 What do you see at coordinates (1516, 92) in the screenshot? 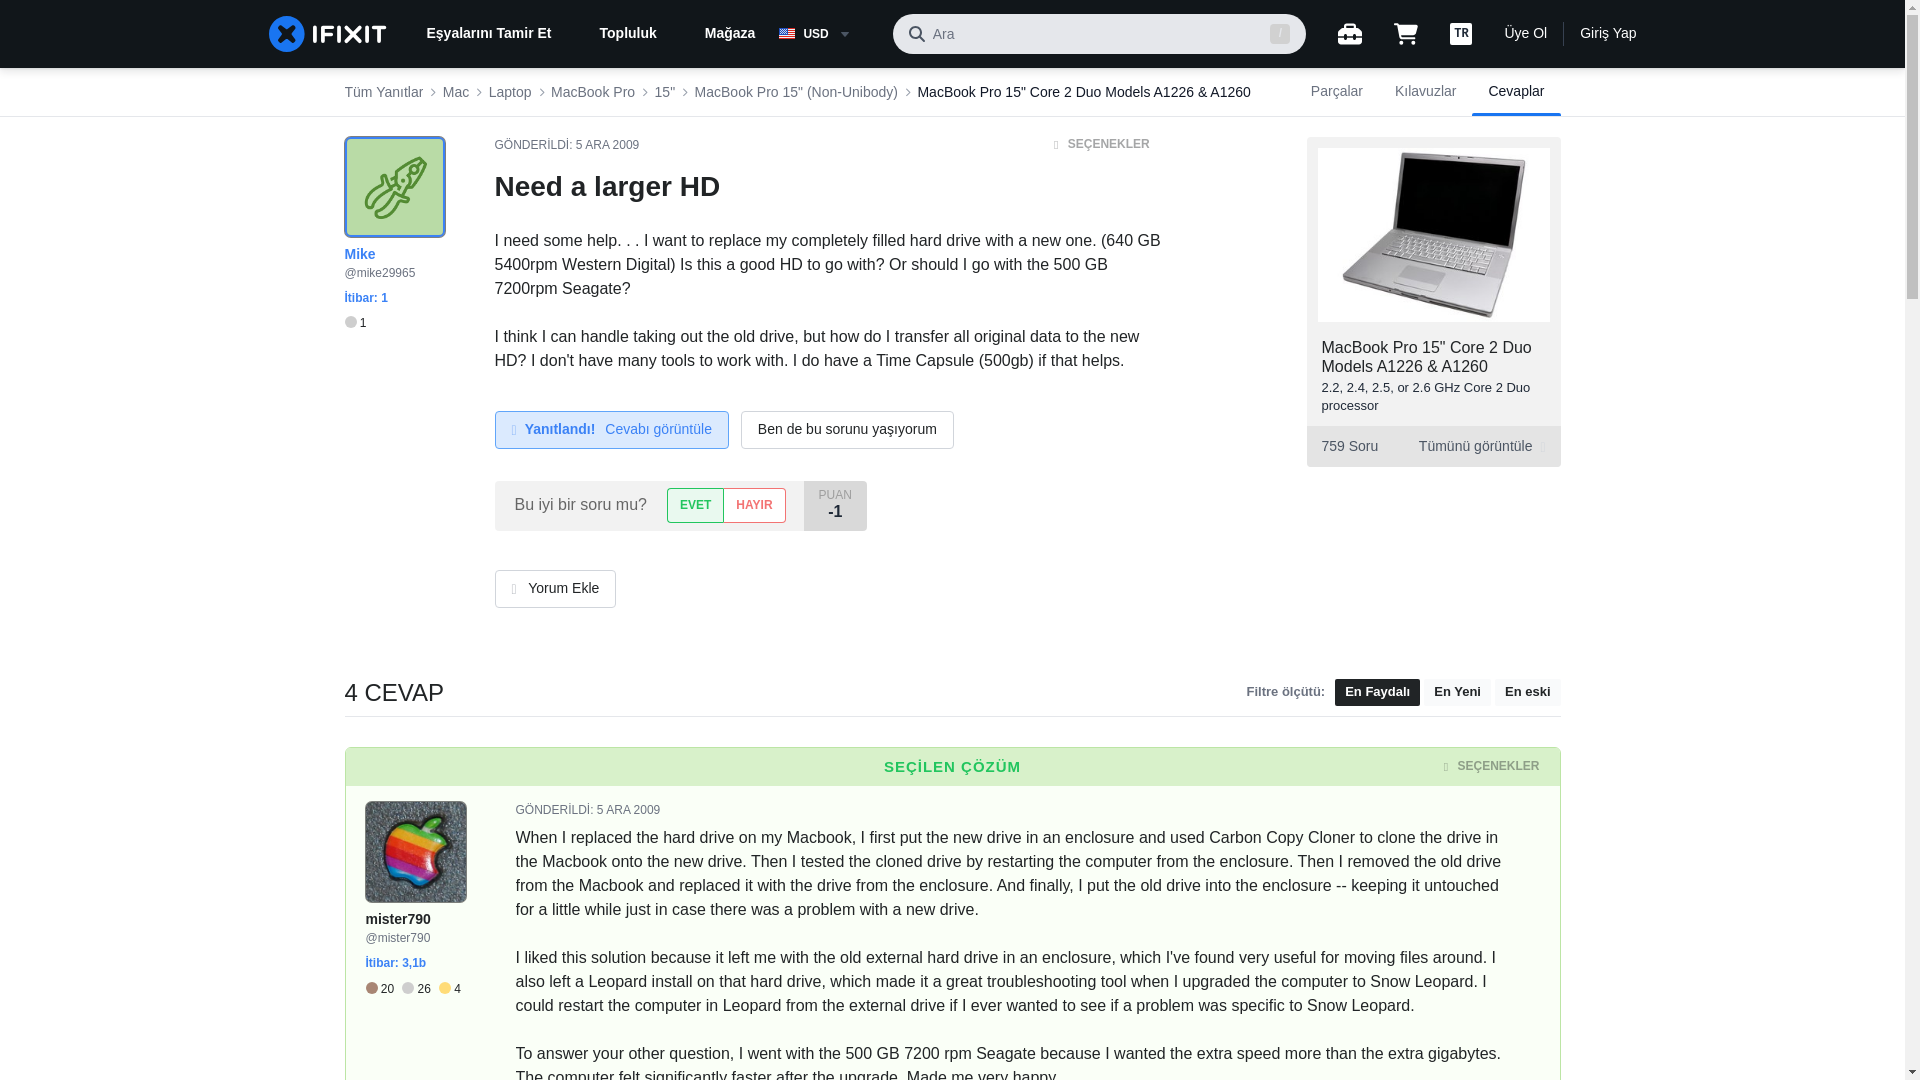
I see `Cevaplar` at bounding box center [1516, 92].